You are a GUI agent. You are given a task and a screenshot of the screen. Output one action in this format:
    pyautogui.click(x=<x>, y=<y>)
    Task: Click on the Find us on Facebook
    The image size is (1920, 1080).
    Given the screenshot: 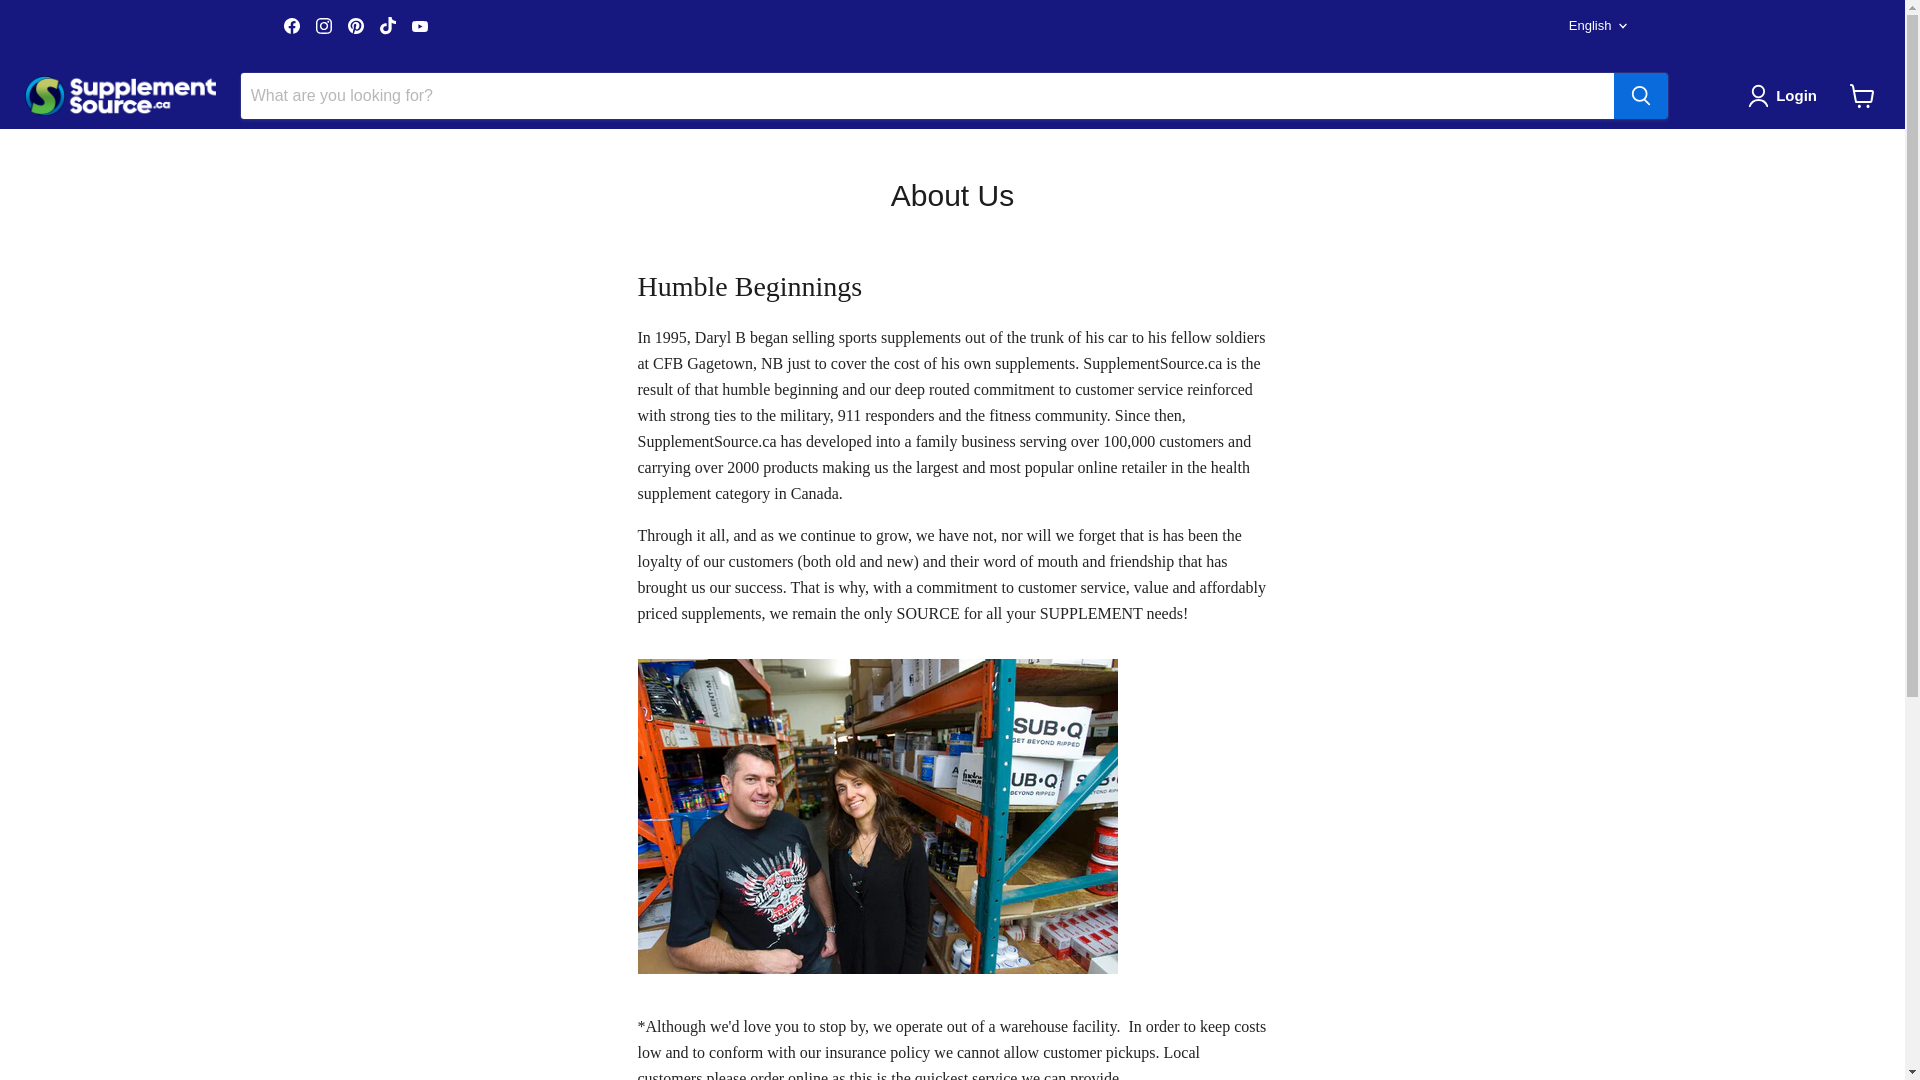 What is the action you would take?
    pyautogui.click(x=292, y=25)
    